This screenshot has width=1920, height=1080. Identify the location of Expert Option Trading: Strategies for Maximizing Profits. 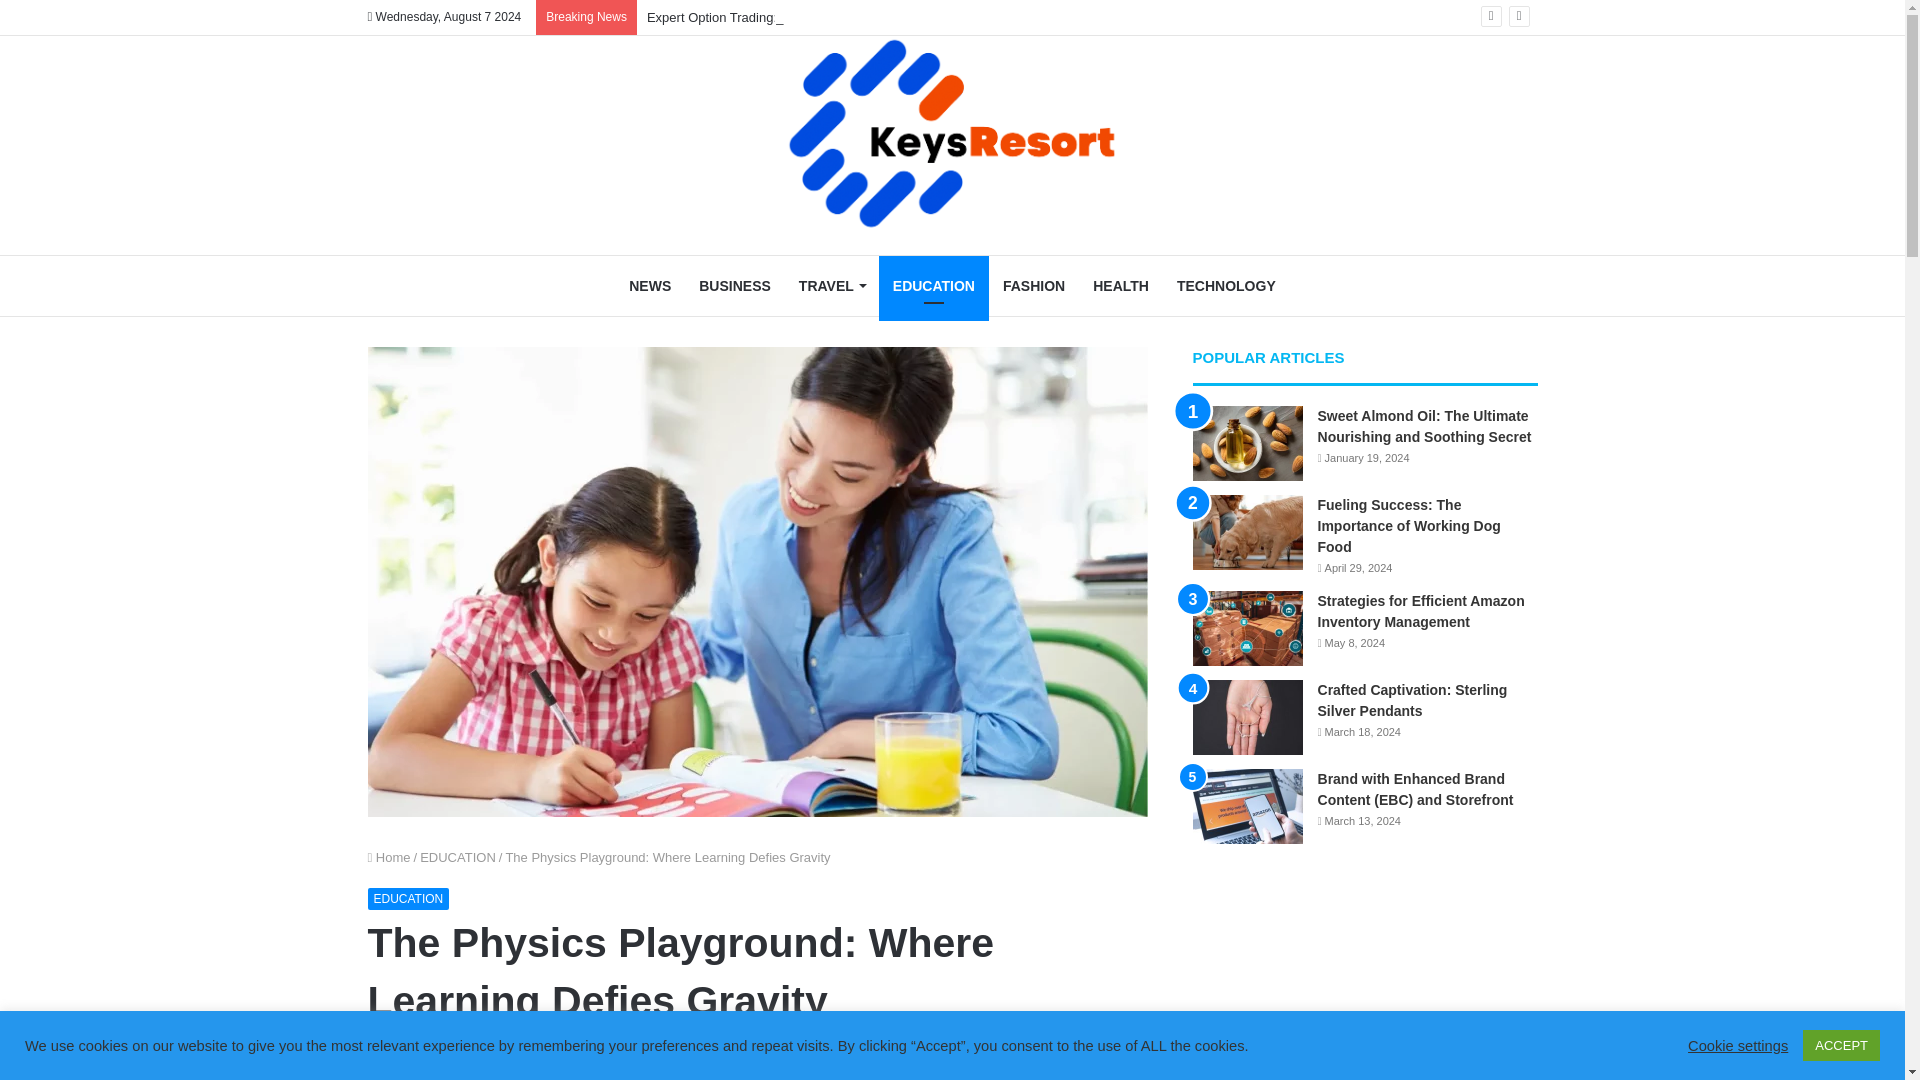
(807, 16).